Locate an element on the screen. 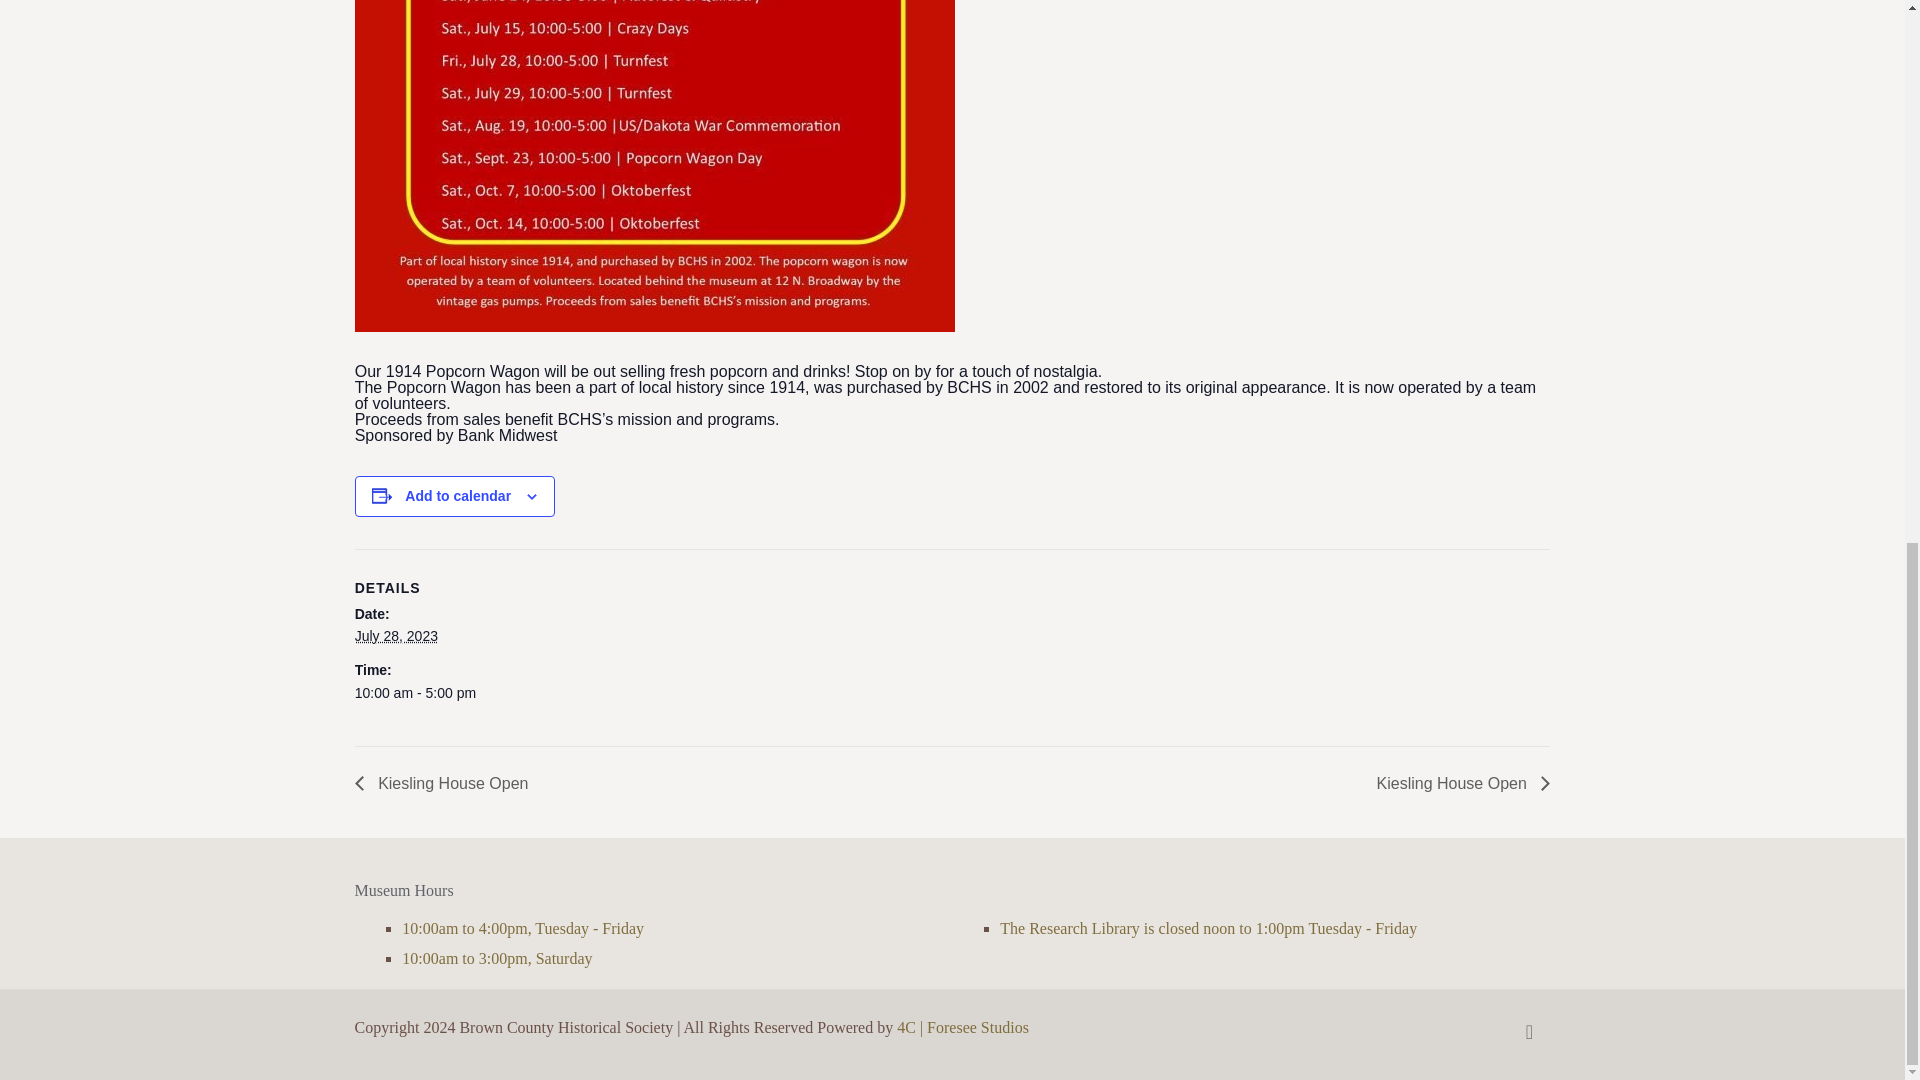 The width and height of the screenshot is (1920, 1080). 2023-07-28 is located at coordinates (940, 692).